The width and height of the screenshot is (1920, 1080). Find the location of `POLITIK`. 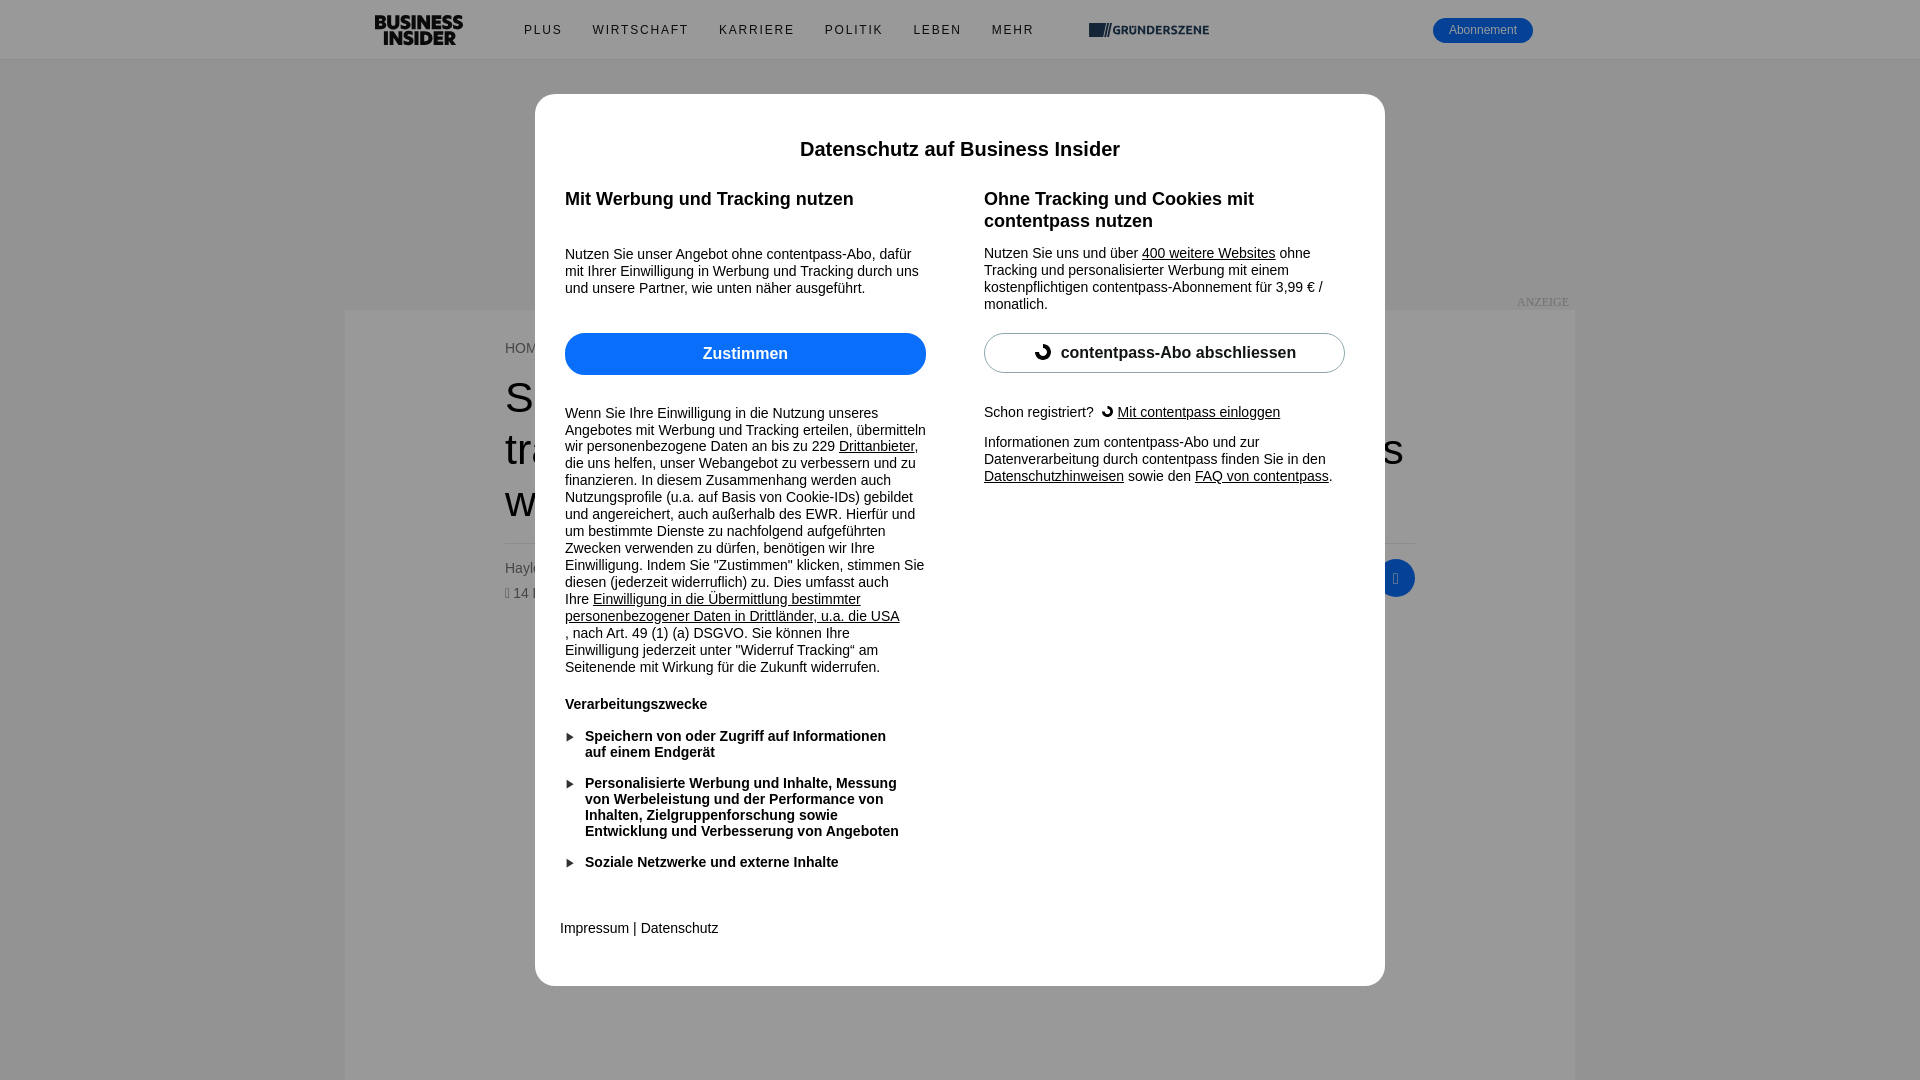

POLITIK is located at coordinates (854, 30).